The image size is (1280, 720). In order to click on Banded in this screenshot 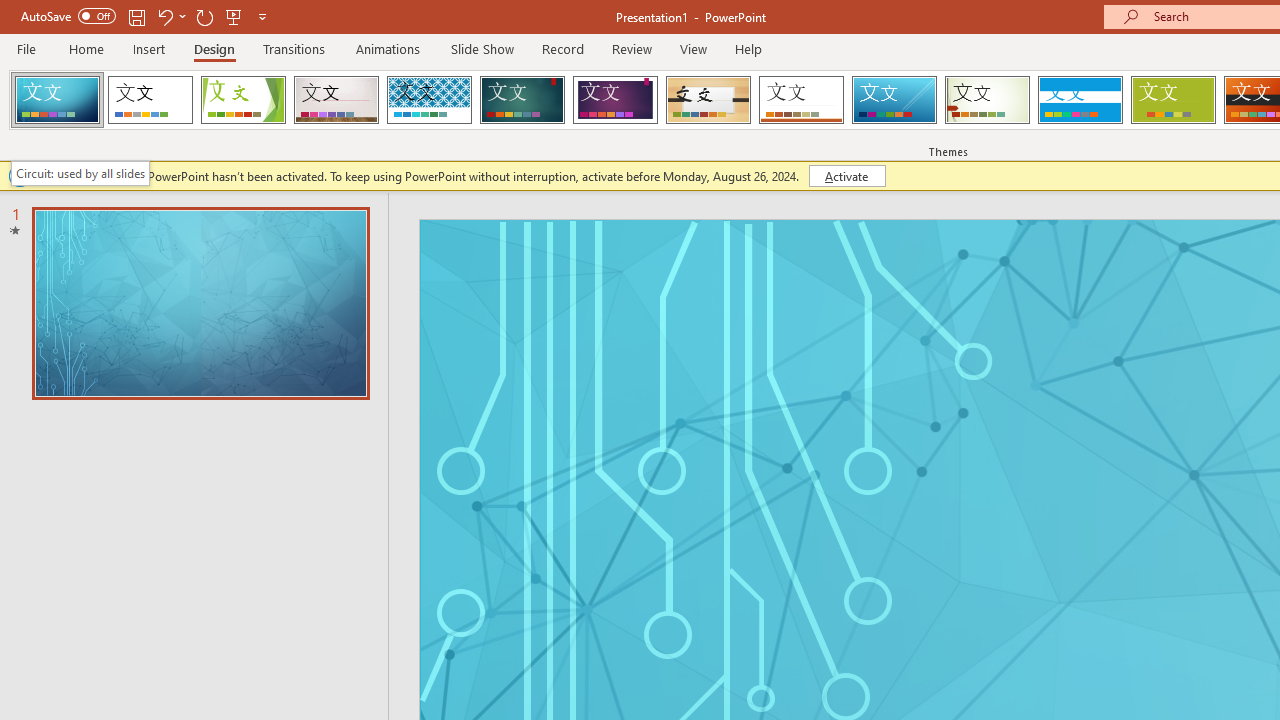, I will do `click(1080, 100)`.